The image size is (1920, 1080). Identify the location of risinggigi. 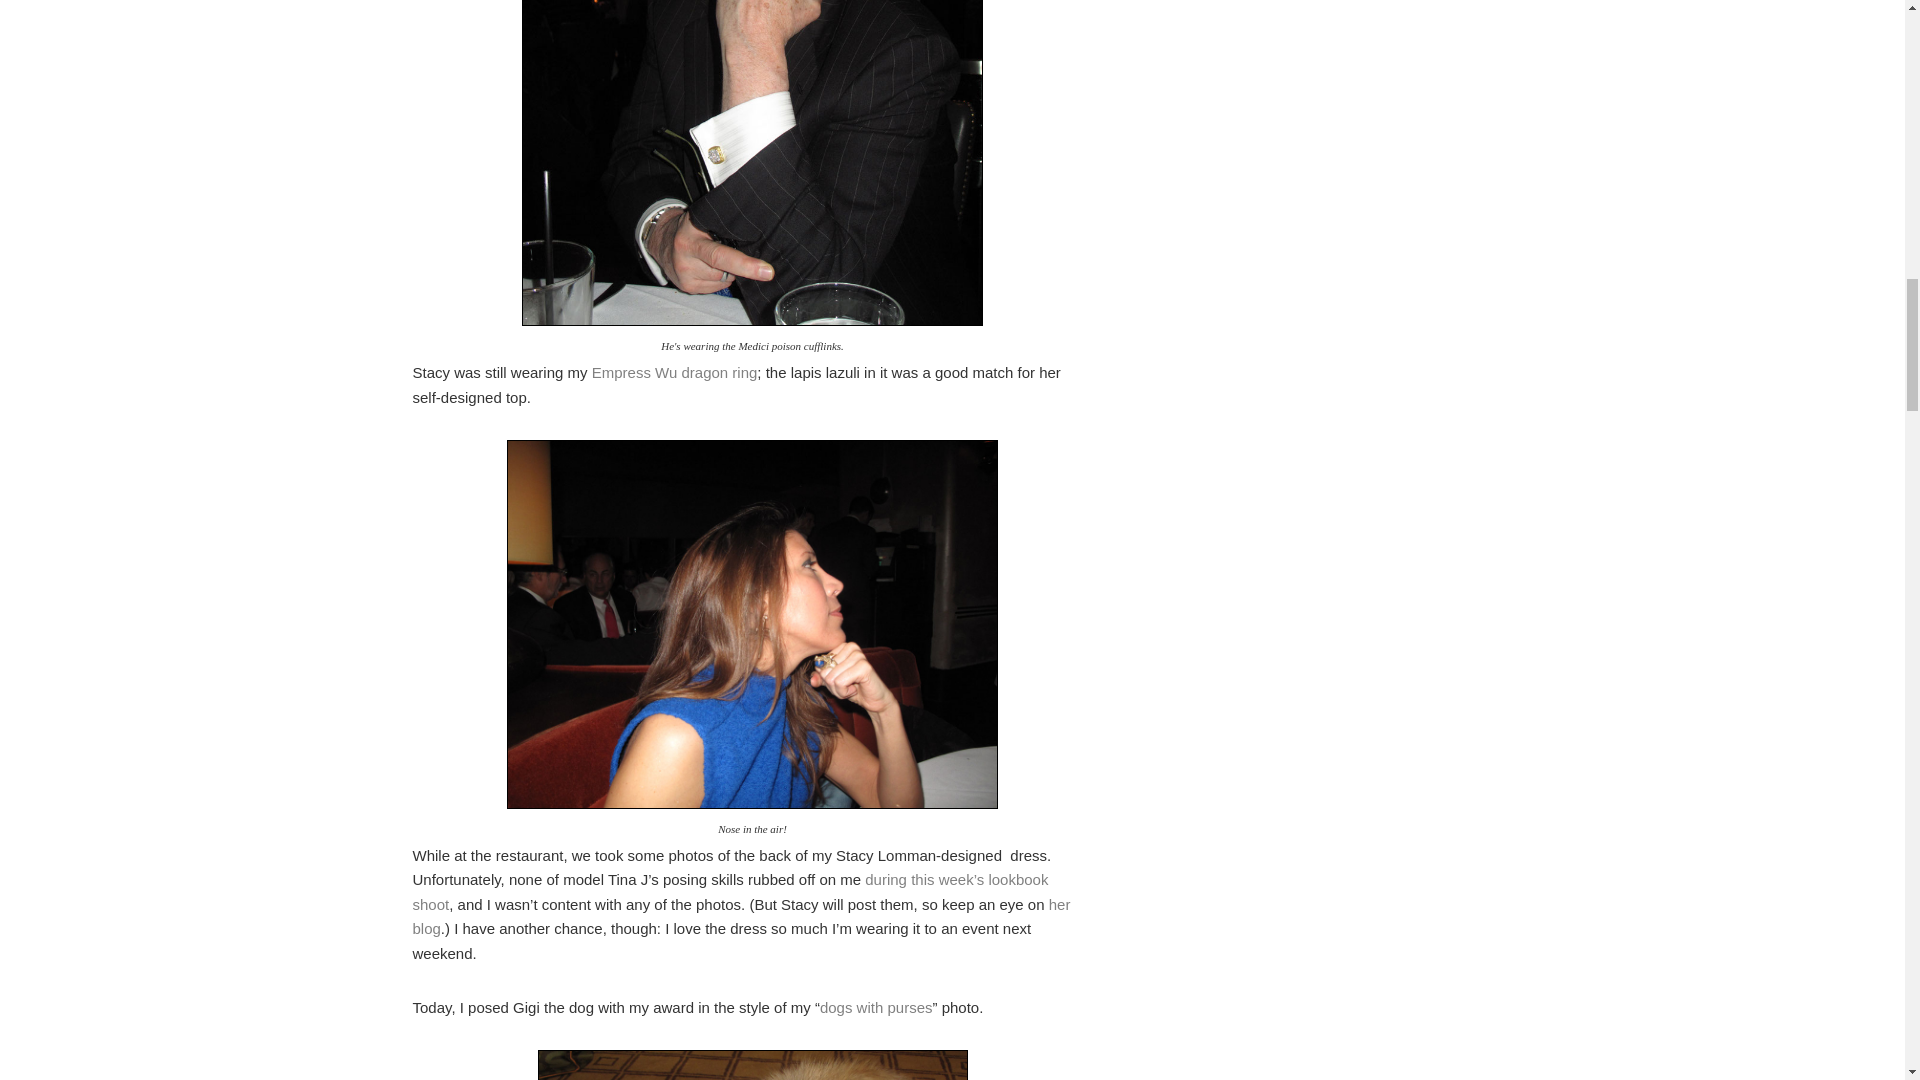
(752, 1064).